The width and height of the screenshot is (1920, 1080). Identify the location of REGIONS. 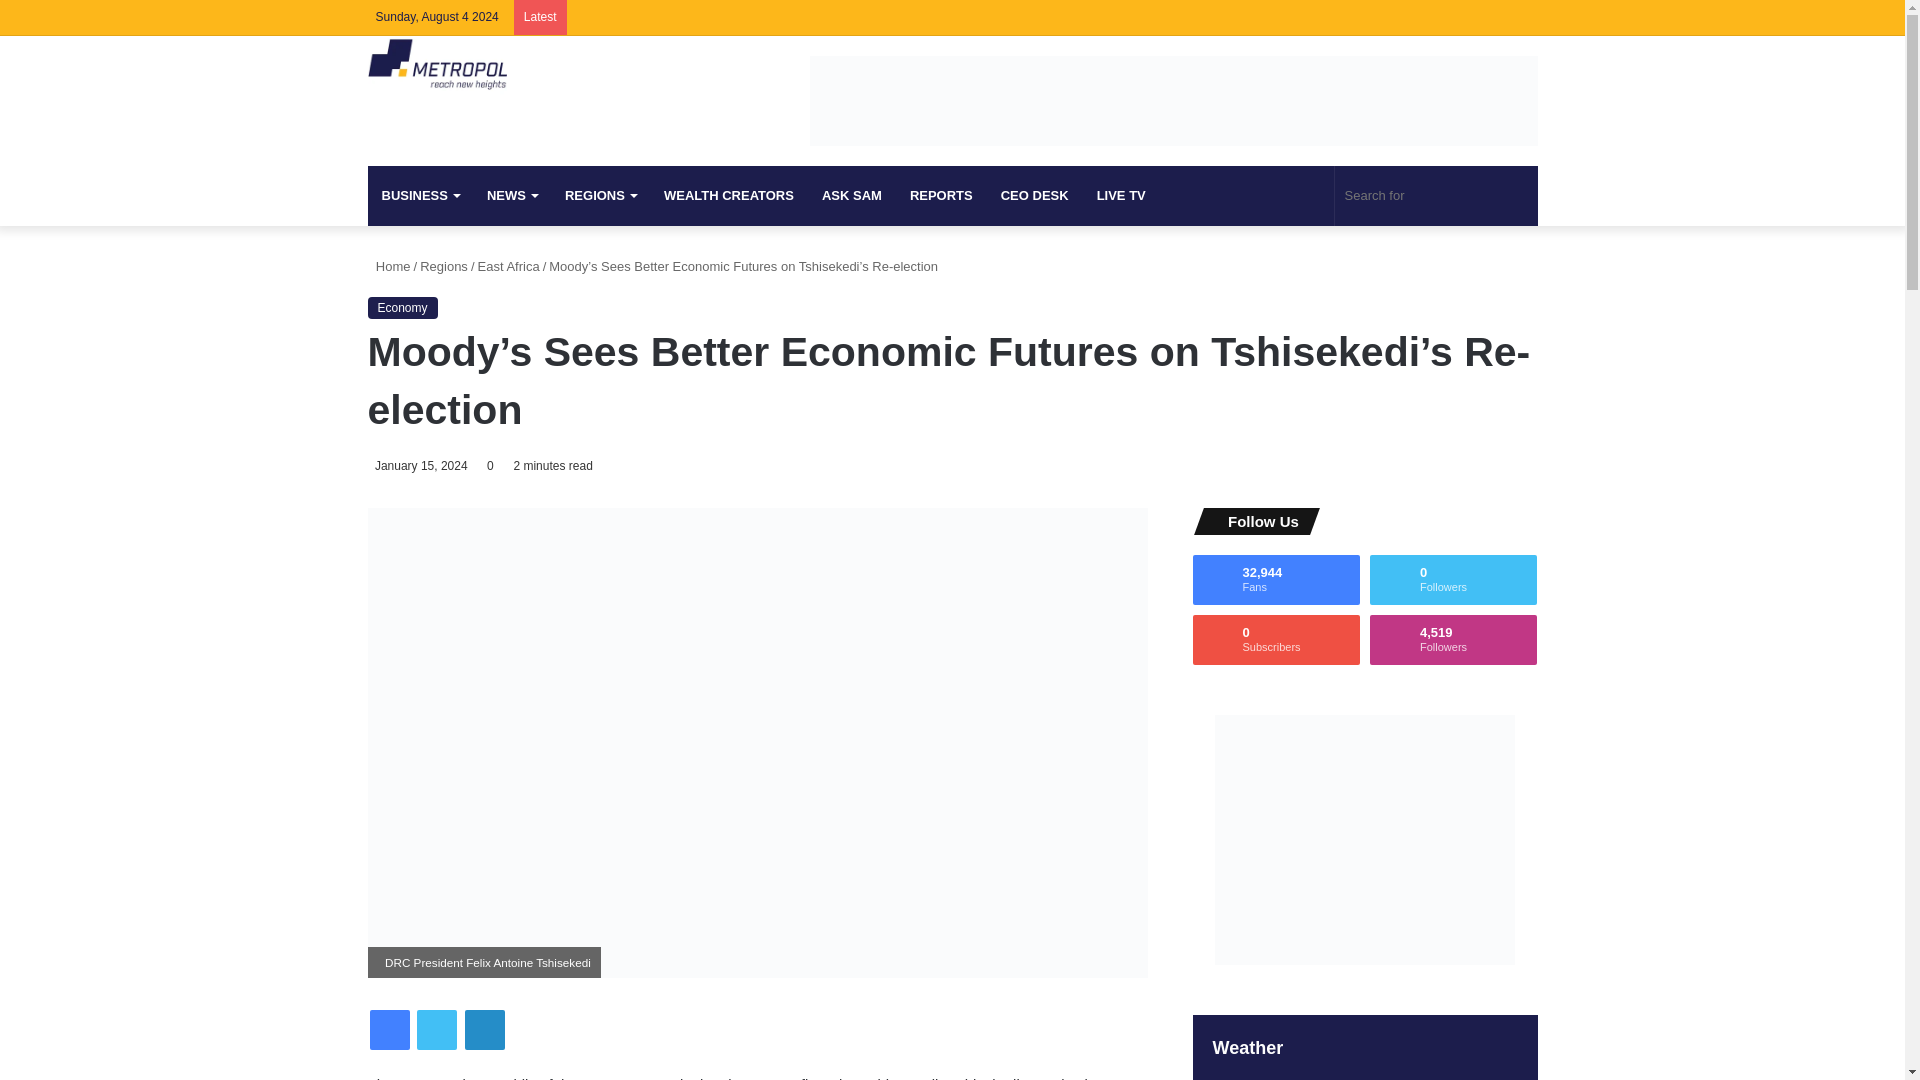
(600, 196).